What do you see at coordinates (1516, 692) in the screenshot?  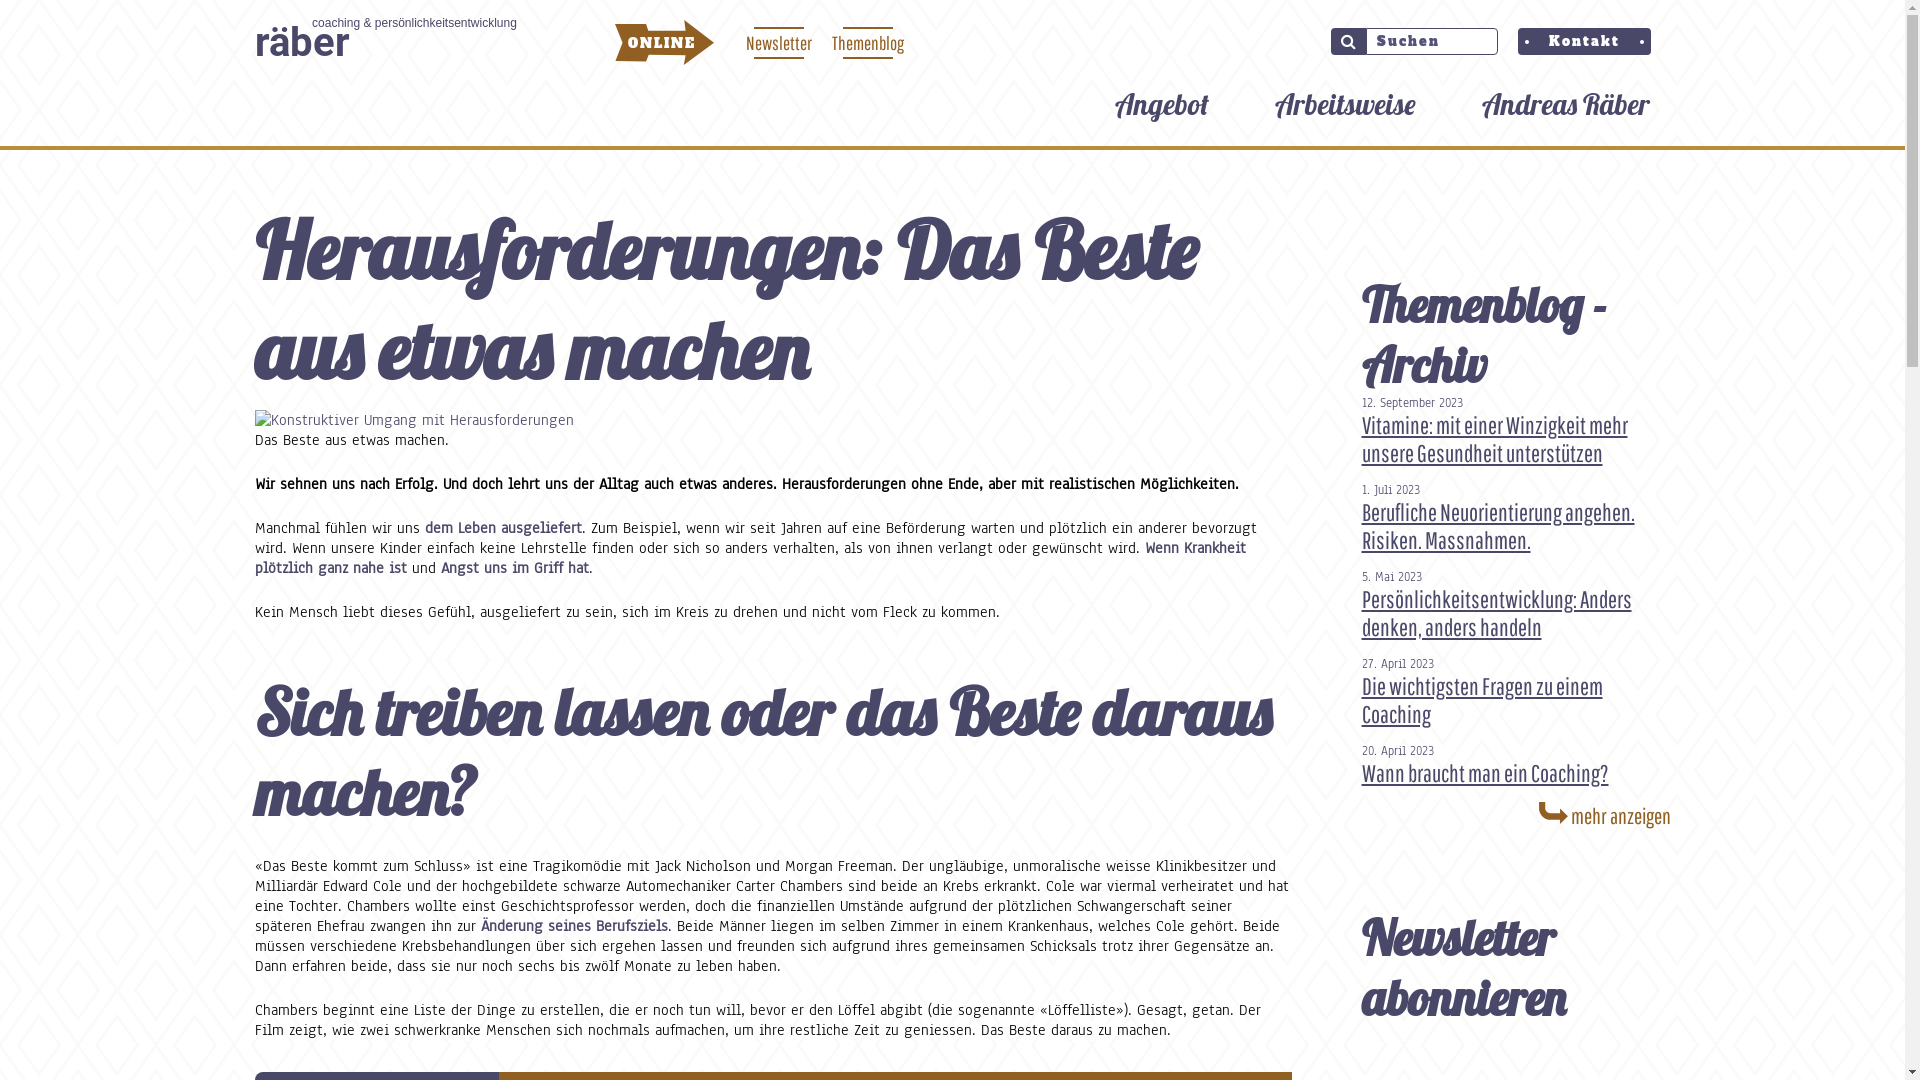 I see `27. April 2023
Die wichtigsten Fragen zu einem Coaching` at bounding box center [1516, 692].